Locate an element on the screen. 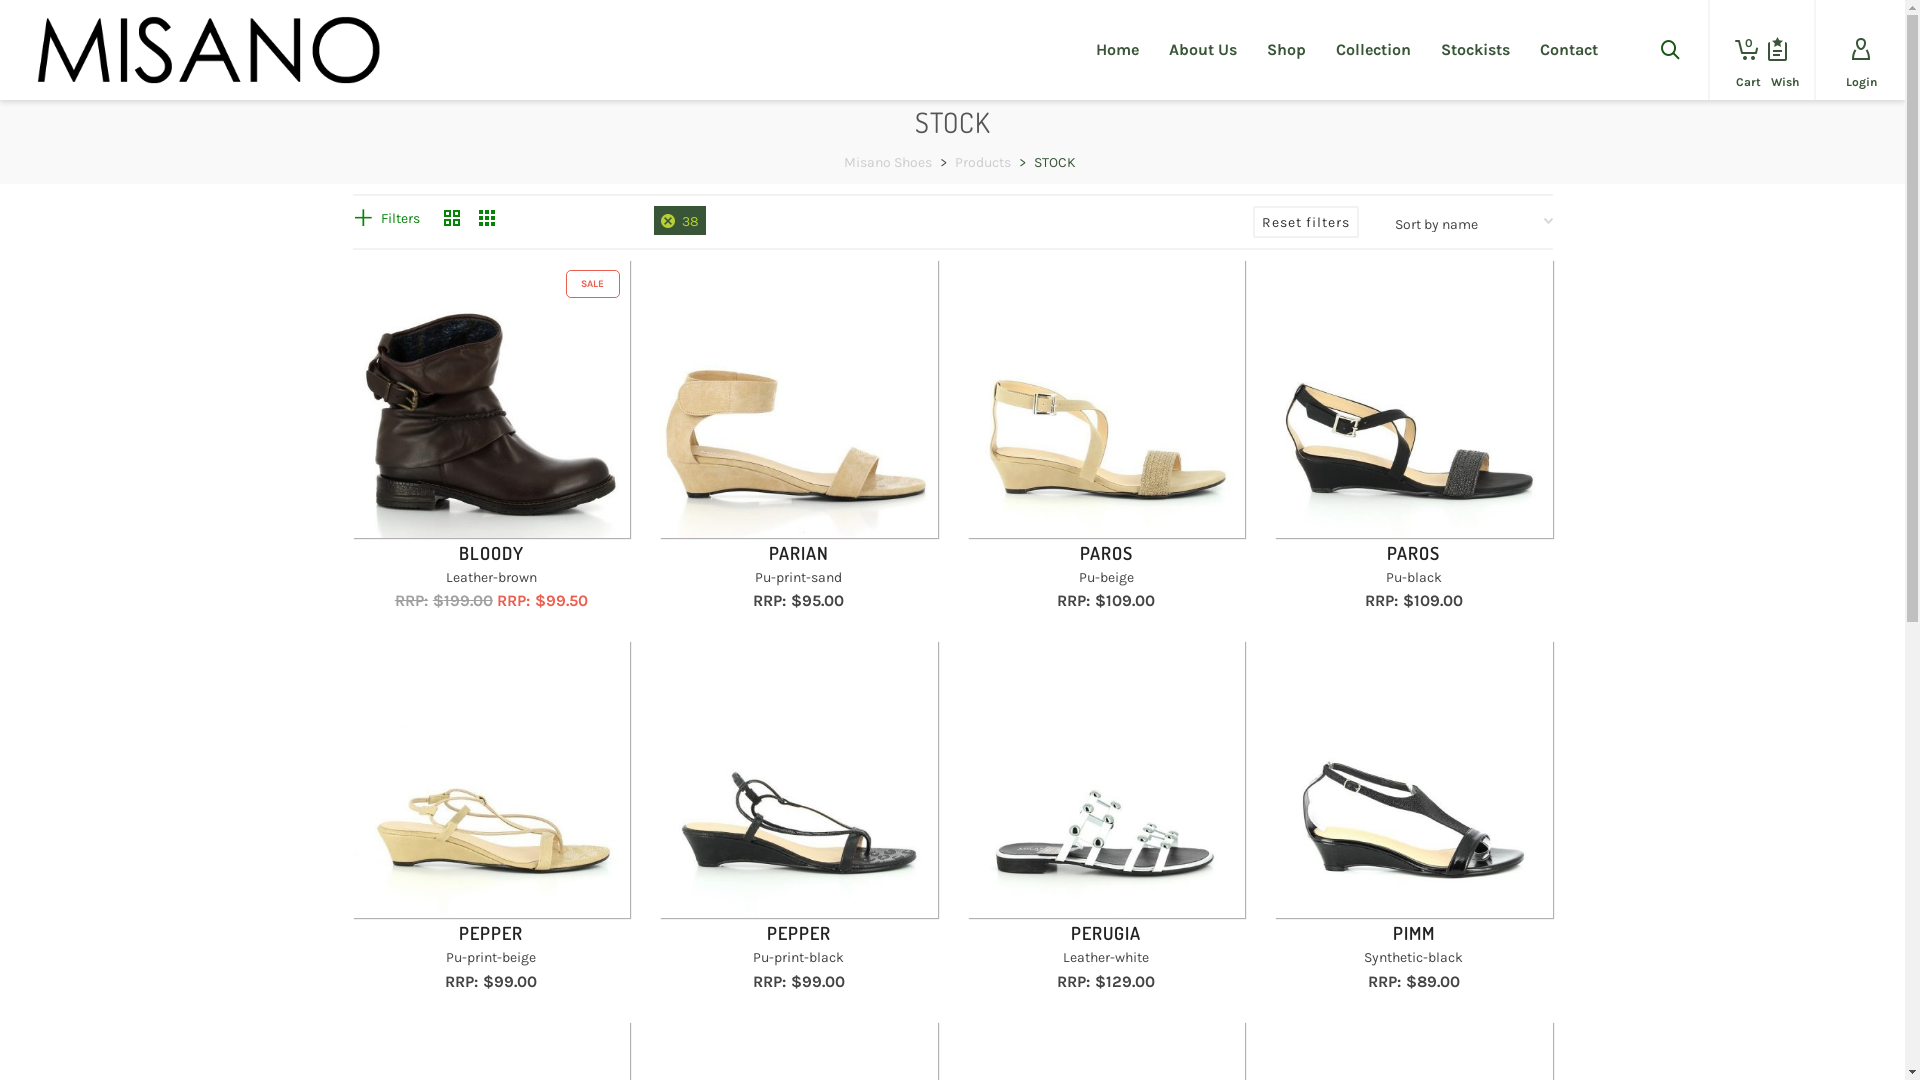 The image size is (1920, 1080). Contact is located at coordinates (1569, 50).